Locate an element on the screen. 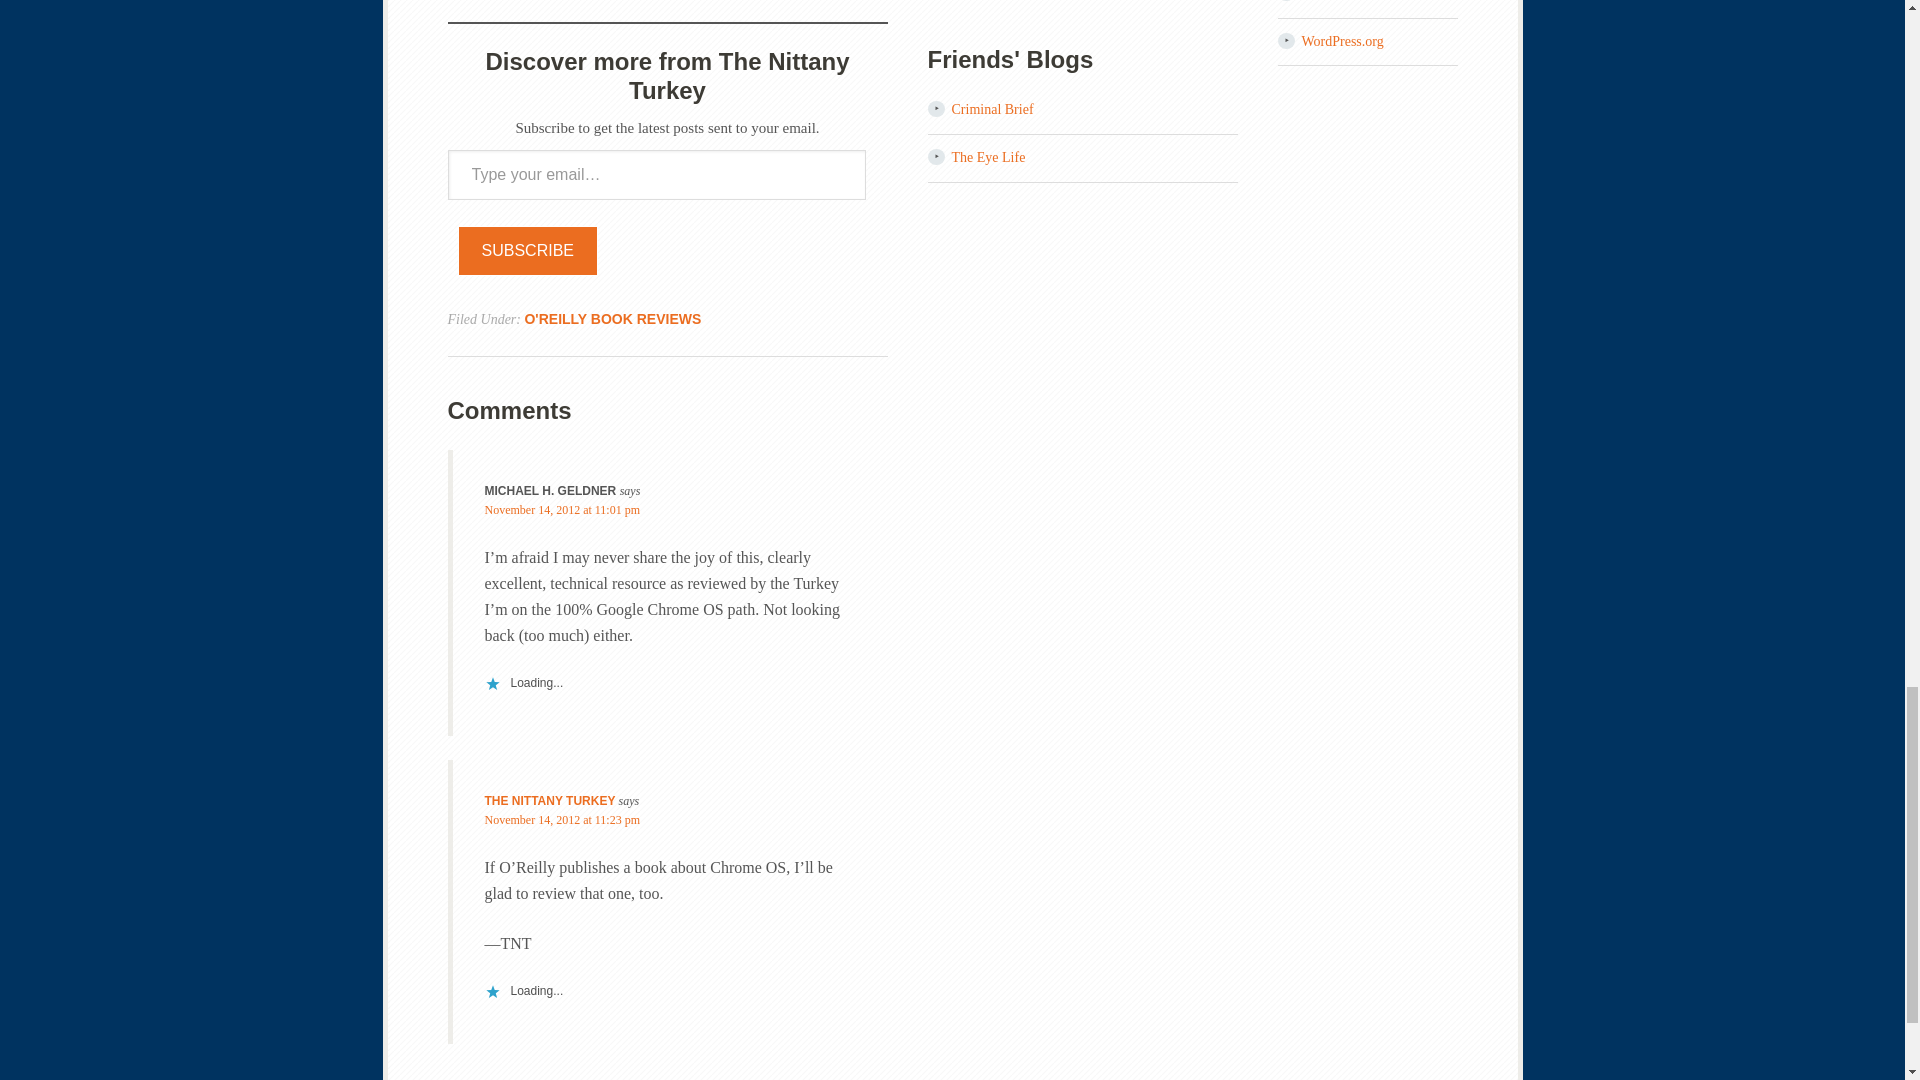 The image size is (1920, 1080). November 14, 2012 at 11:01 pm is located at coordinates (561, 510).